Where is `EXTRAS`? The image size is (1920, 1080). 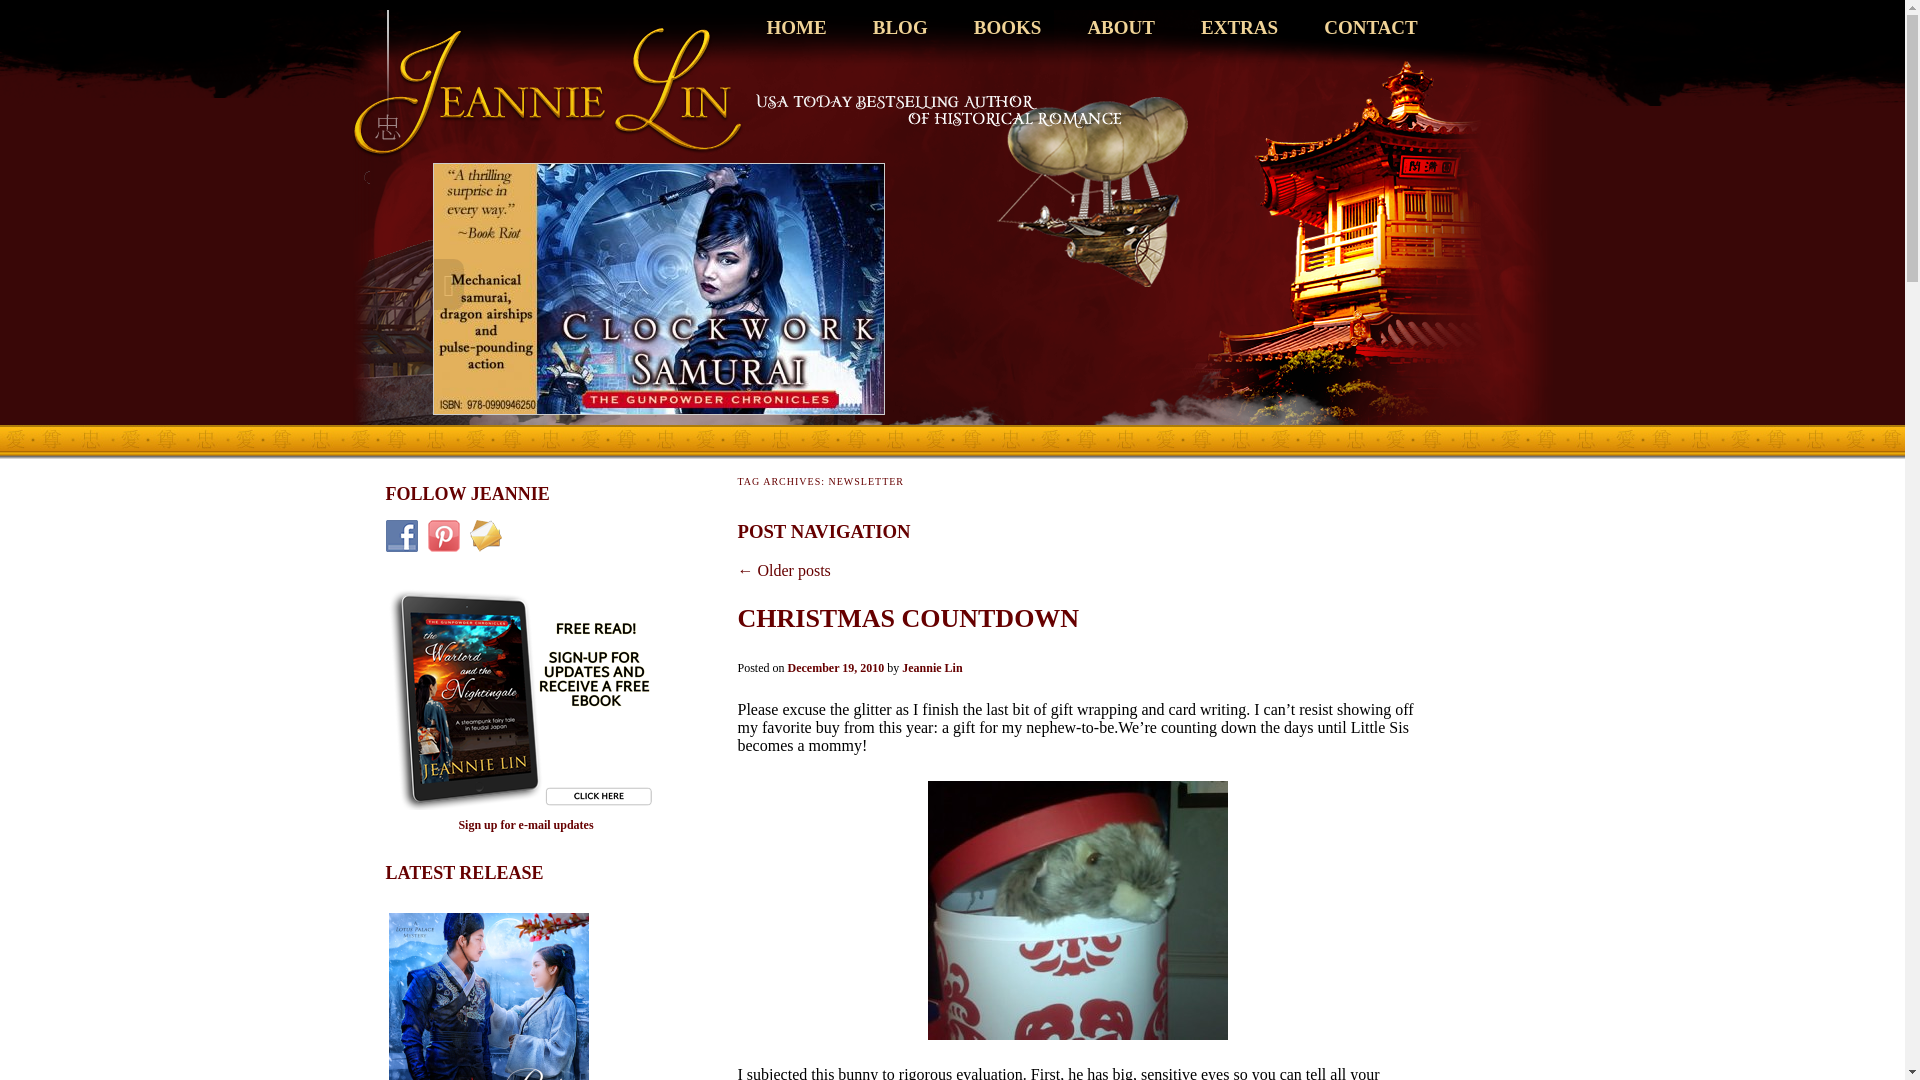 EXTRAS is located at coordinates (1240, 28).